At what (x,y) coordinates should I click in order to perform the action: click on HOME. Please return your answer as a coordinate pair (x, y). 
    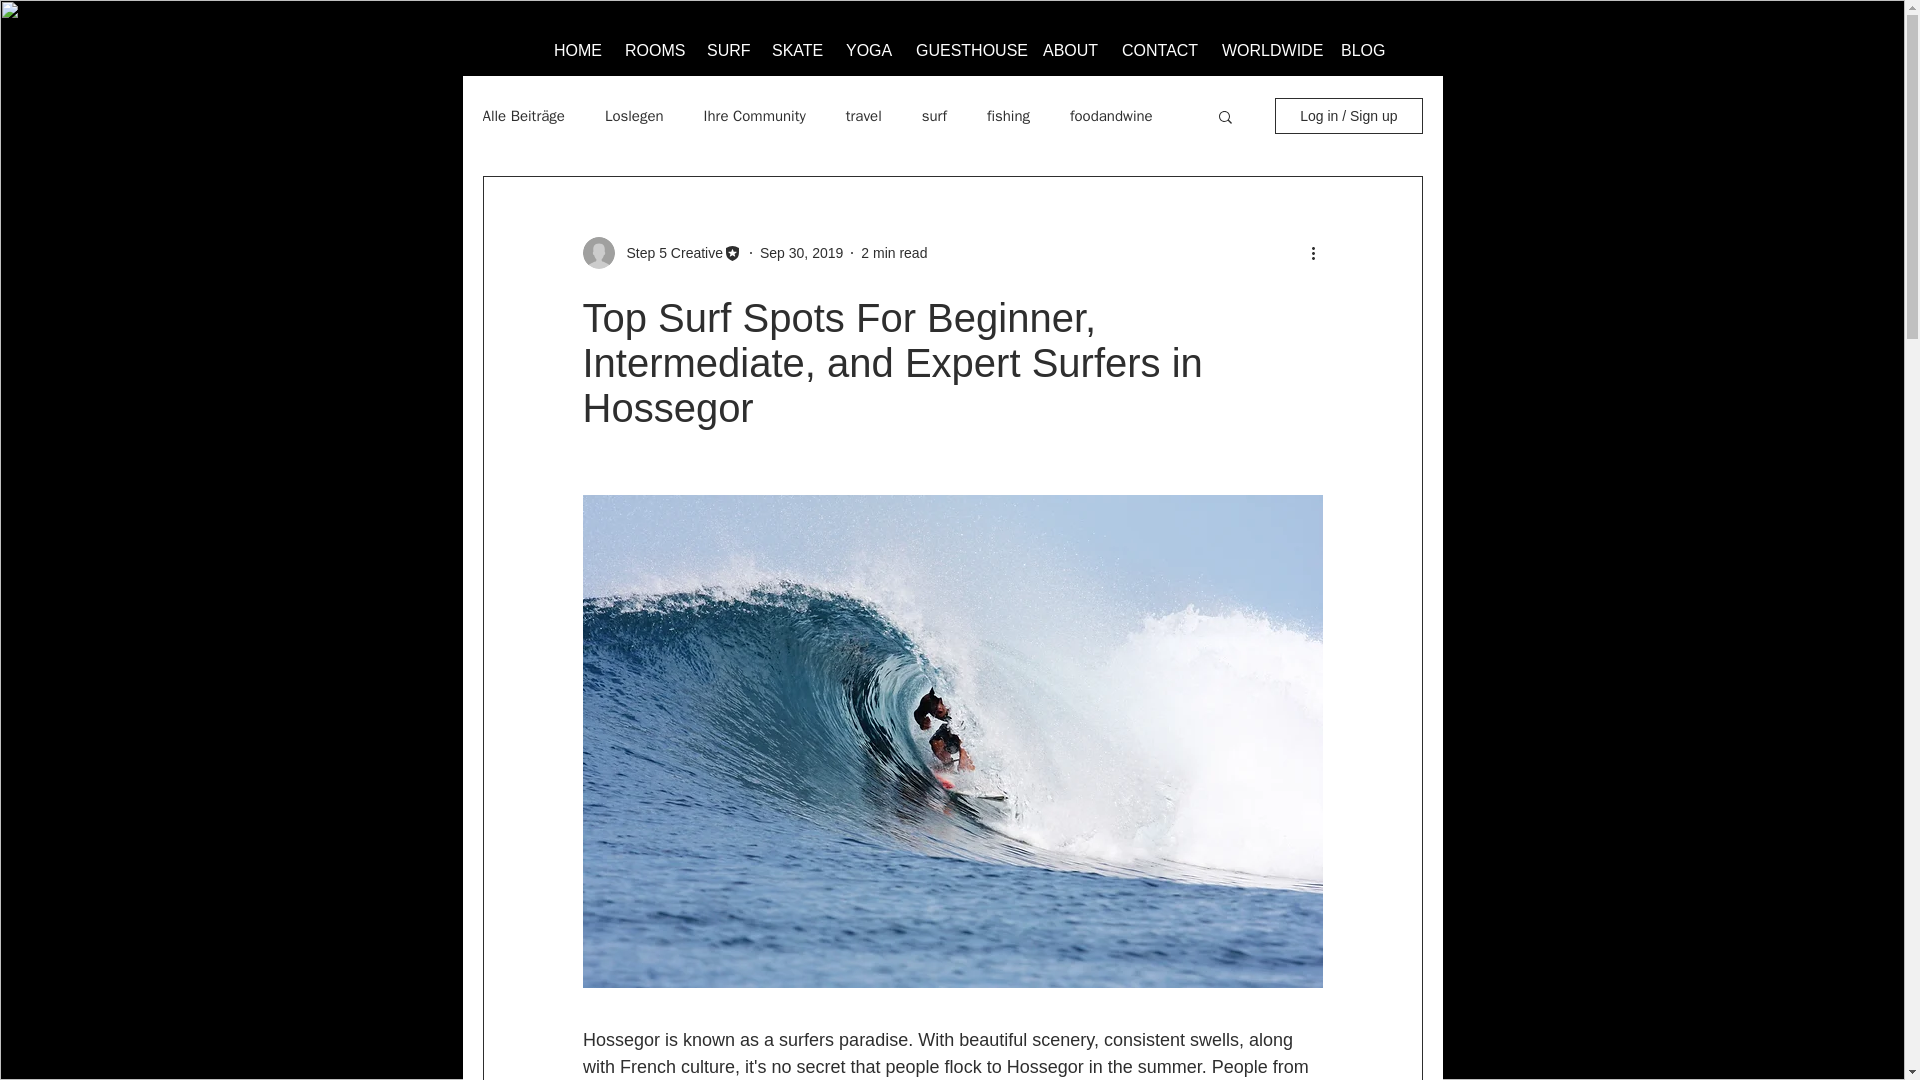
    Looking at the image, I should click on (576, 42).